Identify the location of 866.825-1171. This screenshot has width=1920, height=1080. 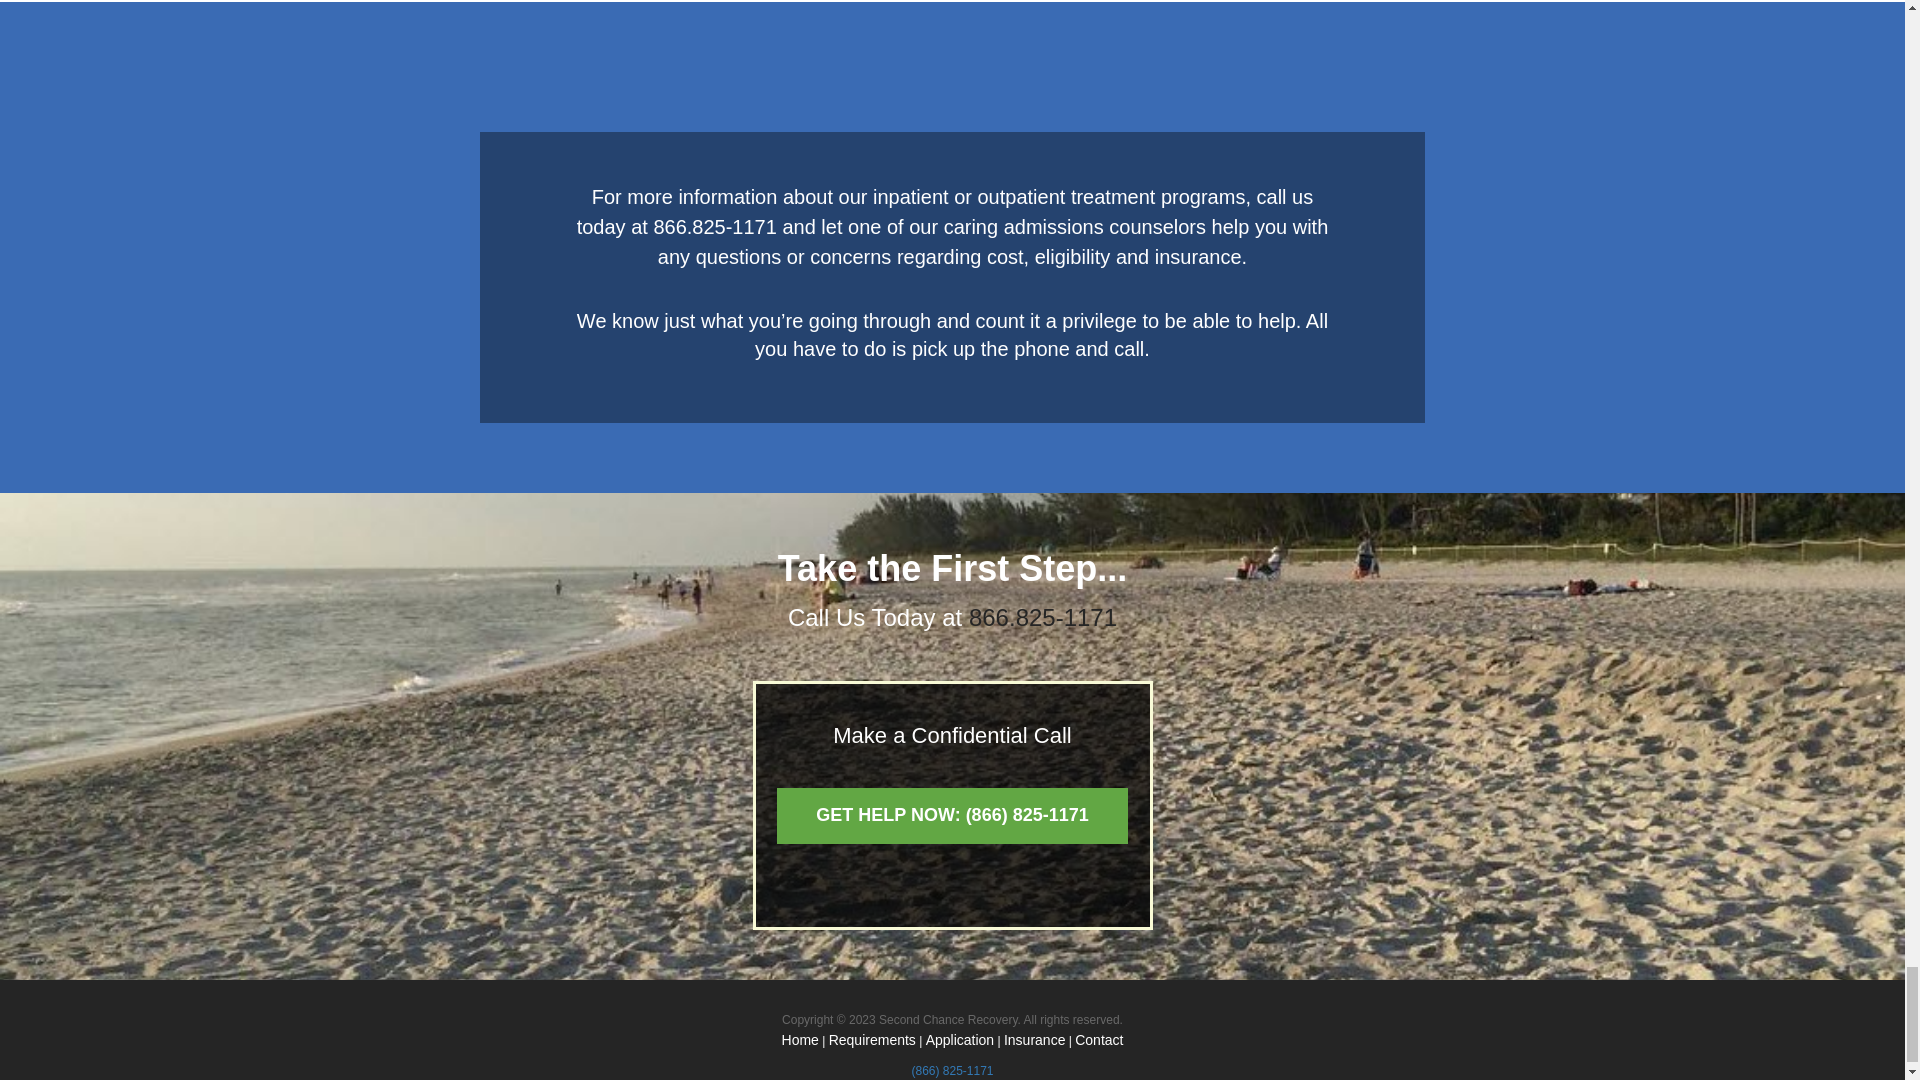
(1043, 616).